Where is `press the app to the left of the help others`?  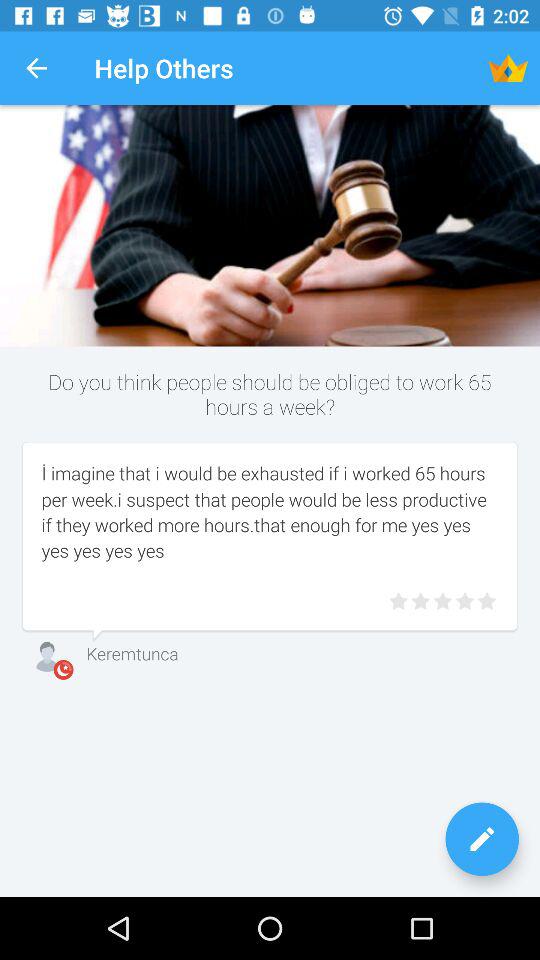
press the app to the left of the help others is located at coordinates (36, 68).